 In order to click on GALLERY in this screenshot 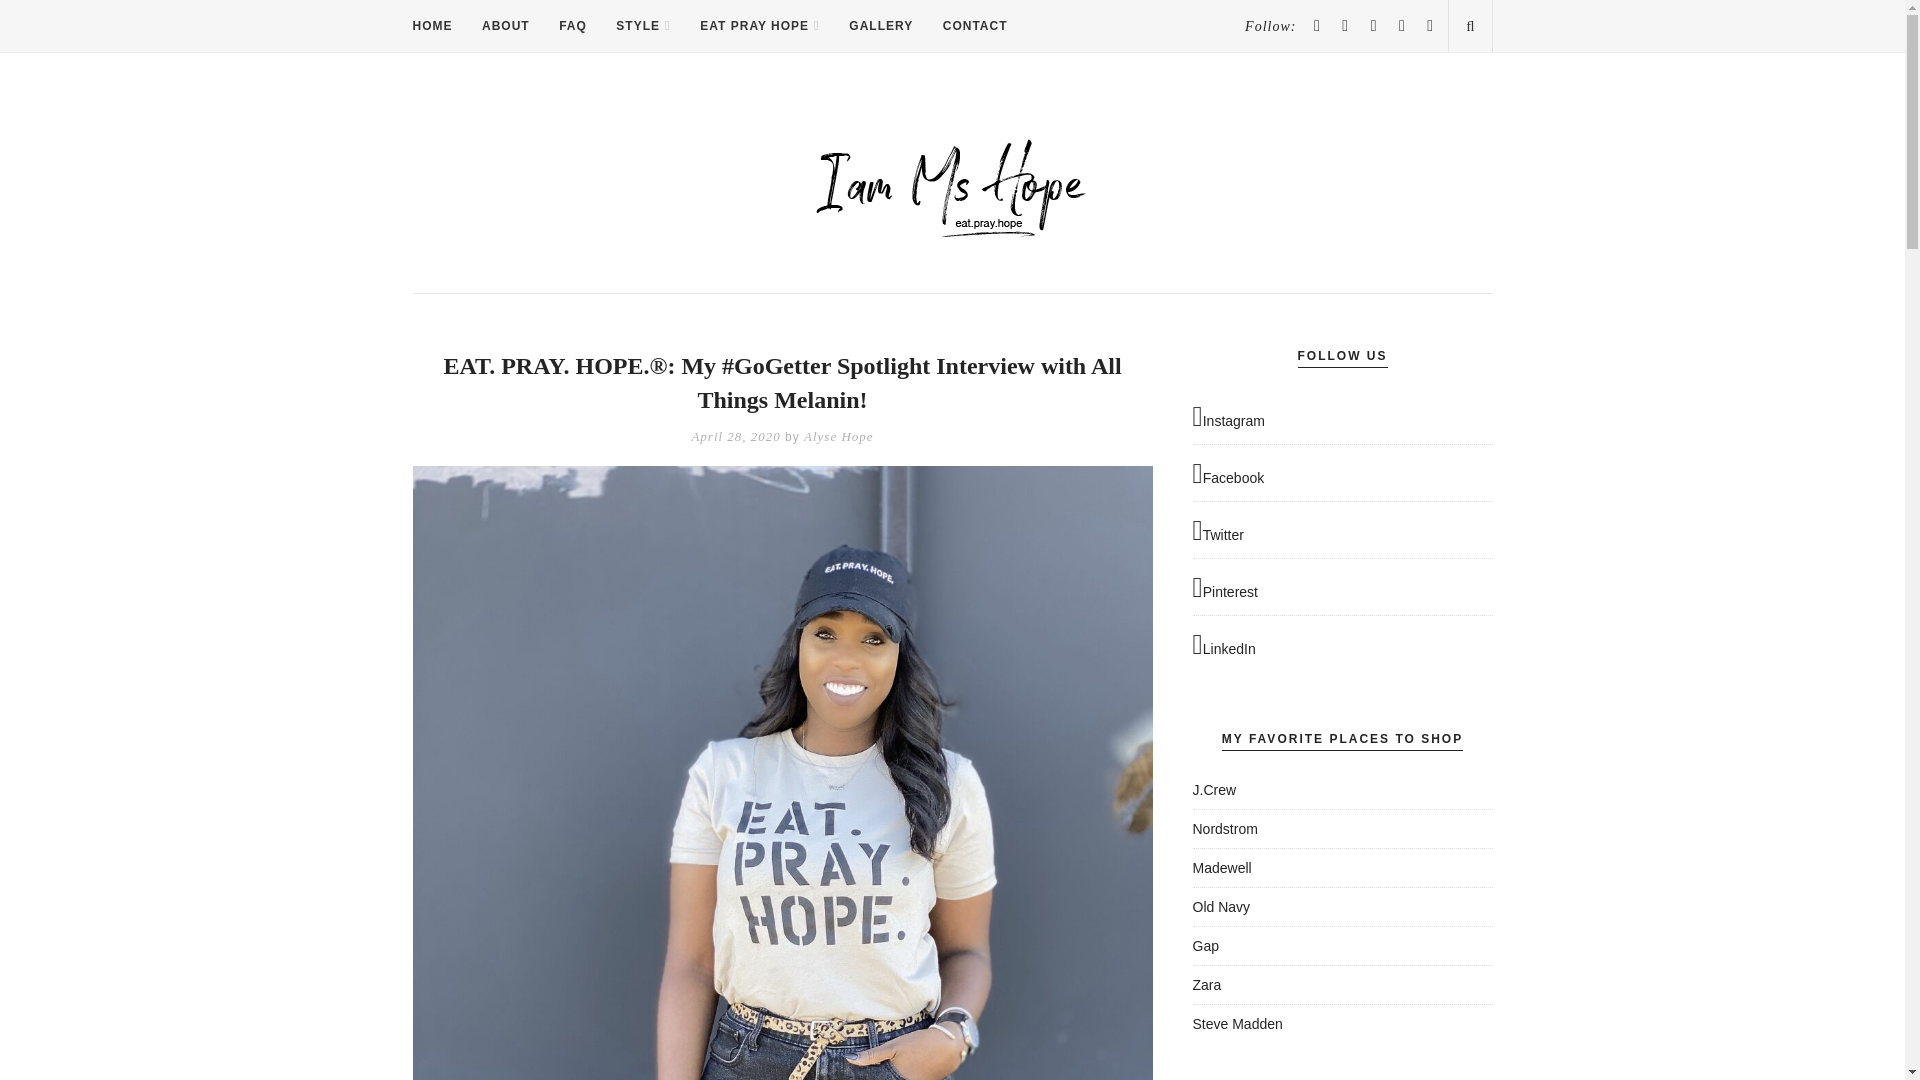, I will do `click(880, 26)`.